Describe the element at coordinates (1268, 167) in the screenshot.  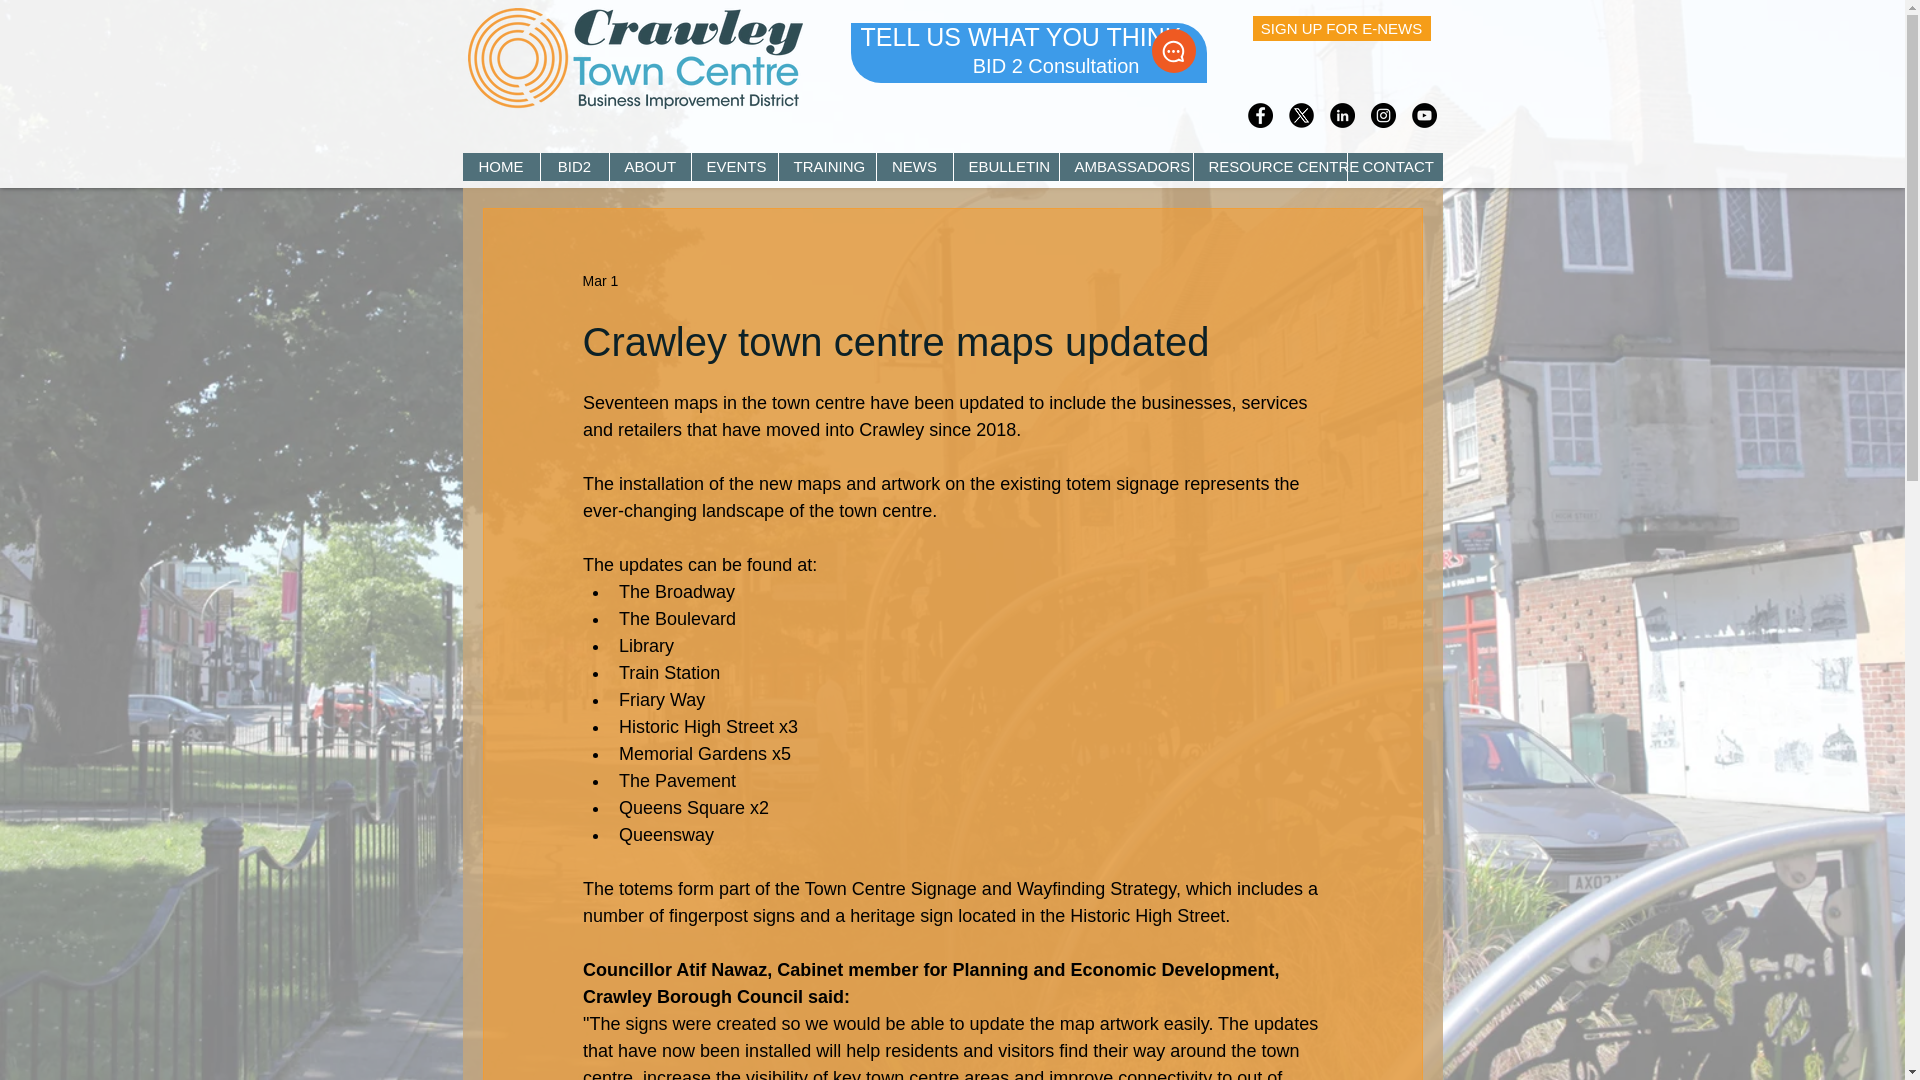
I see `RESOURCE CENTRE` at that location.